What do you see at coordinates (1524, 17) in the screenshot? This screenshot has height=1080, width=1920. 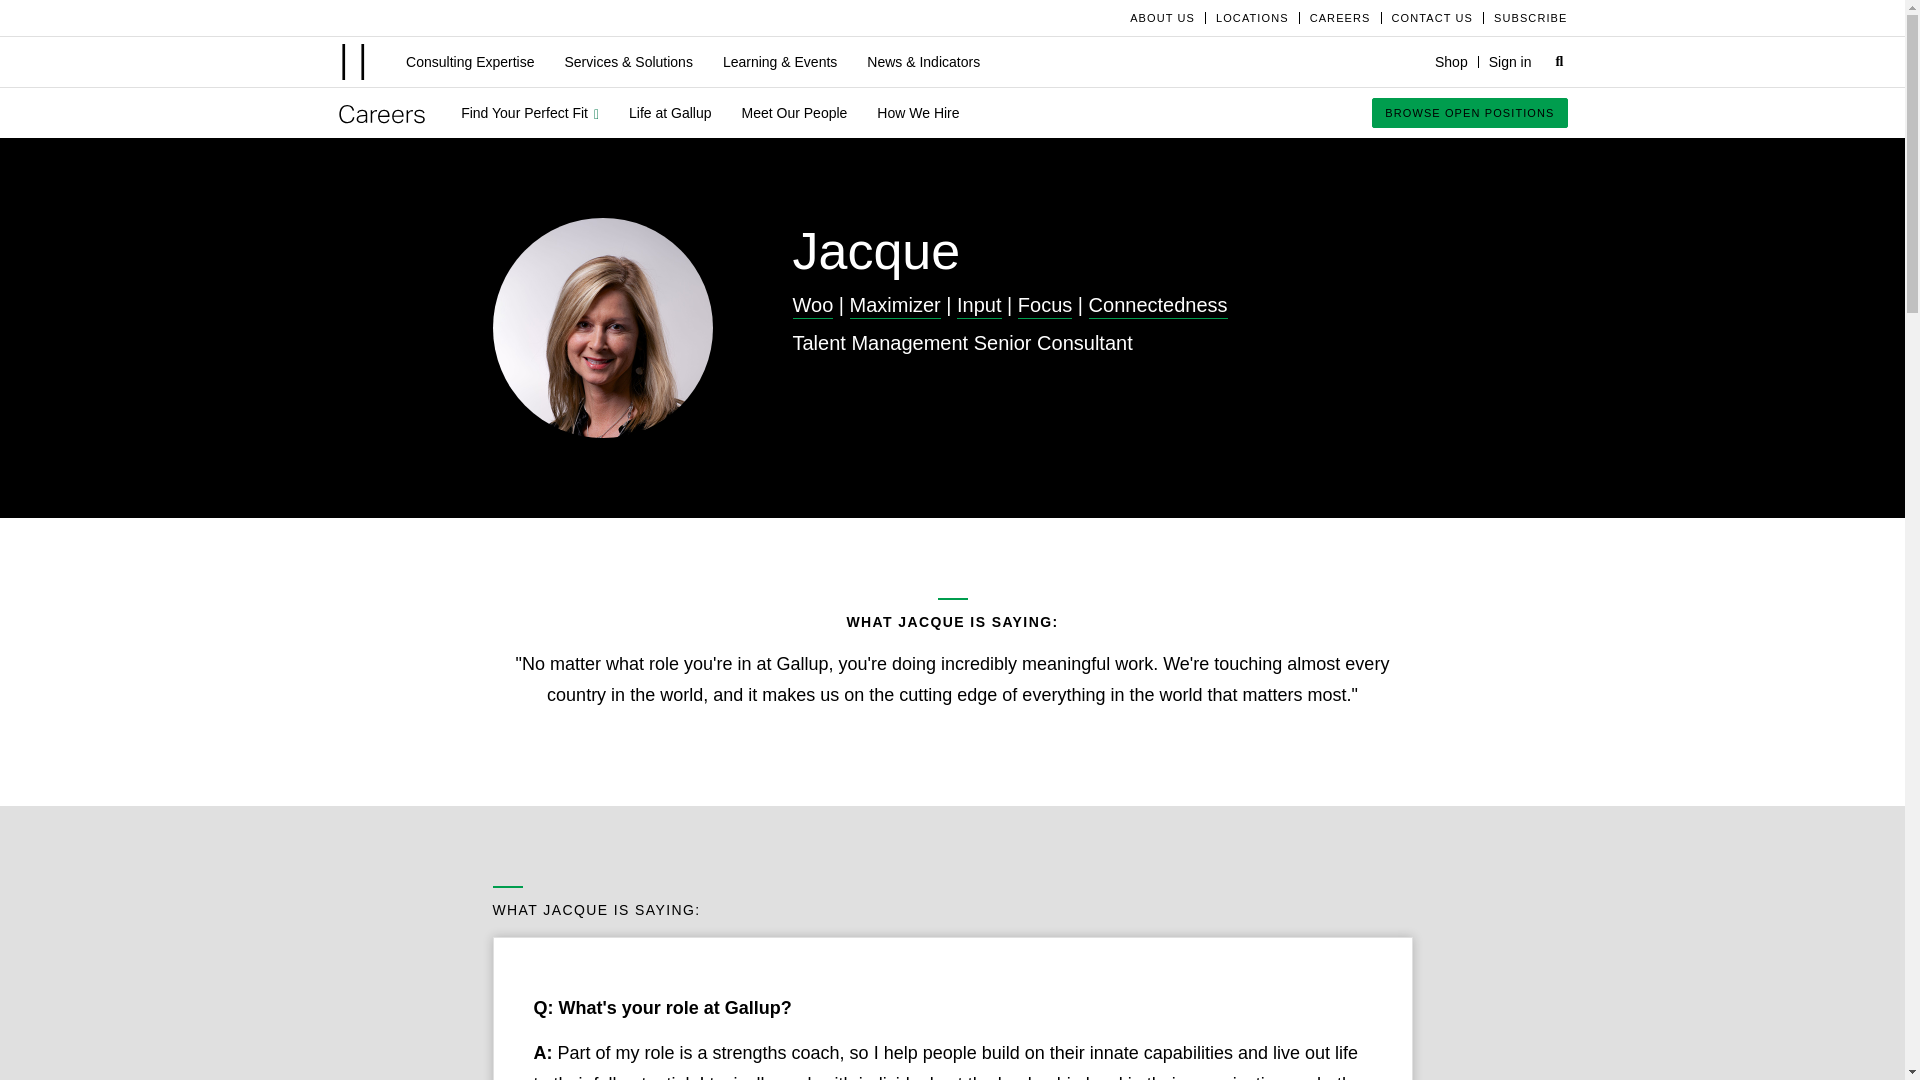 I see `SUBSCRIBE` at bounding box center [1524, 17].